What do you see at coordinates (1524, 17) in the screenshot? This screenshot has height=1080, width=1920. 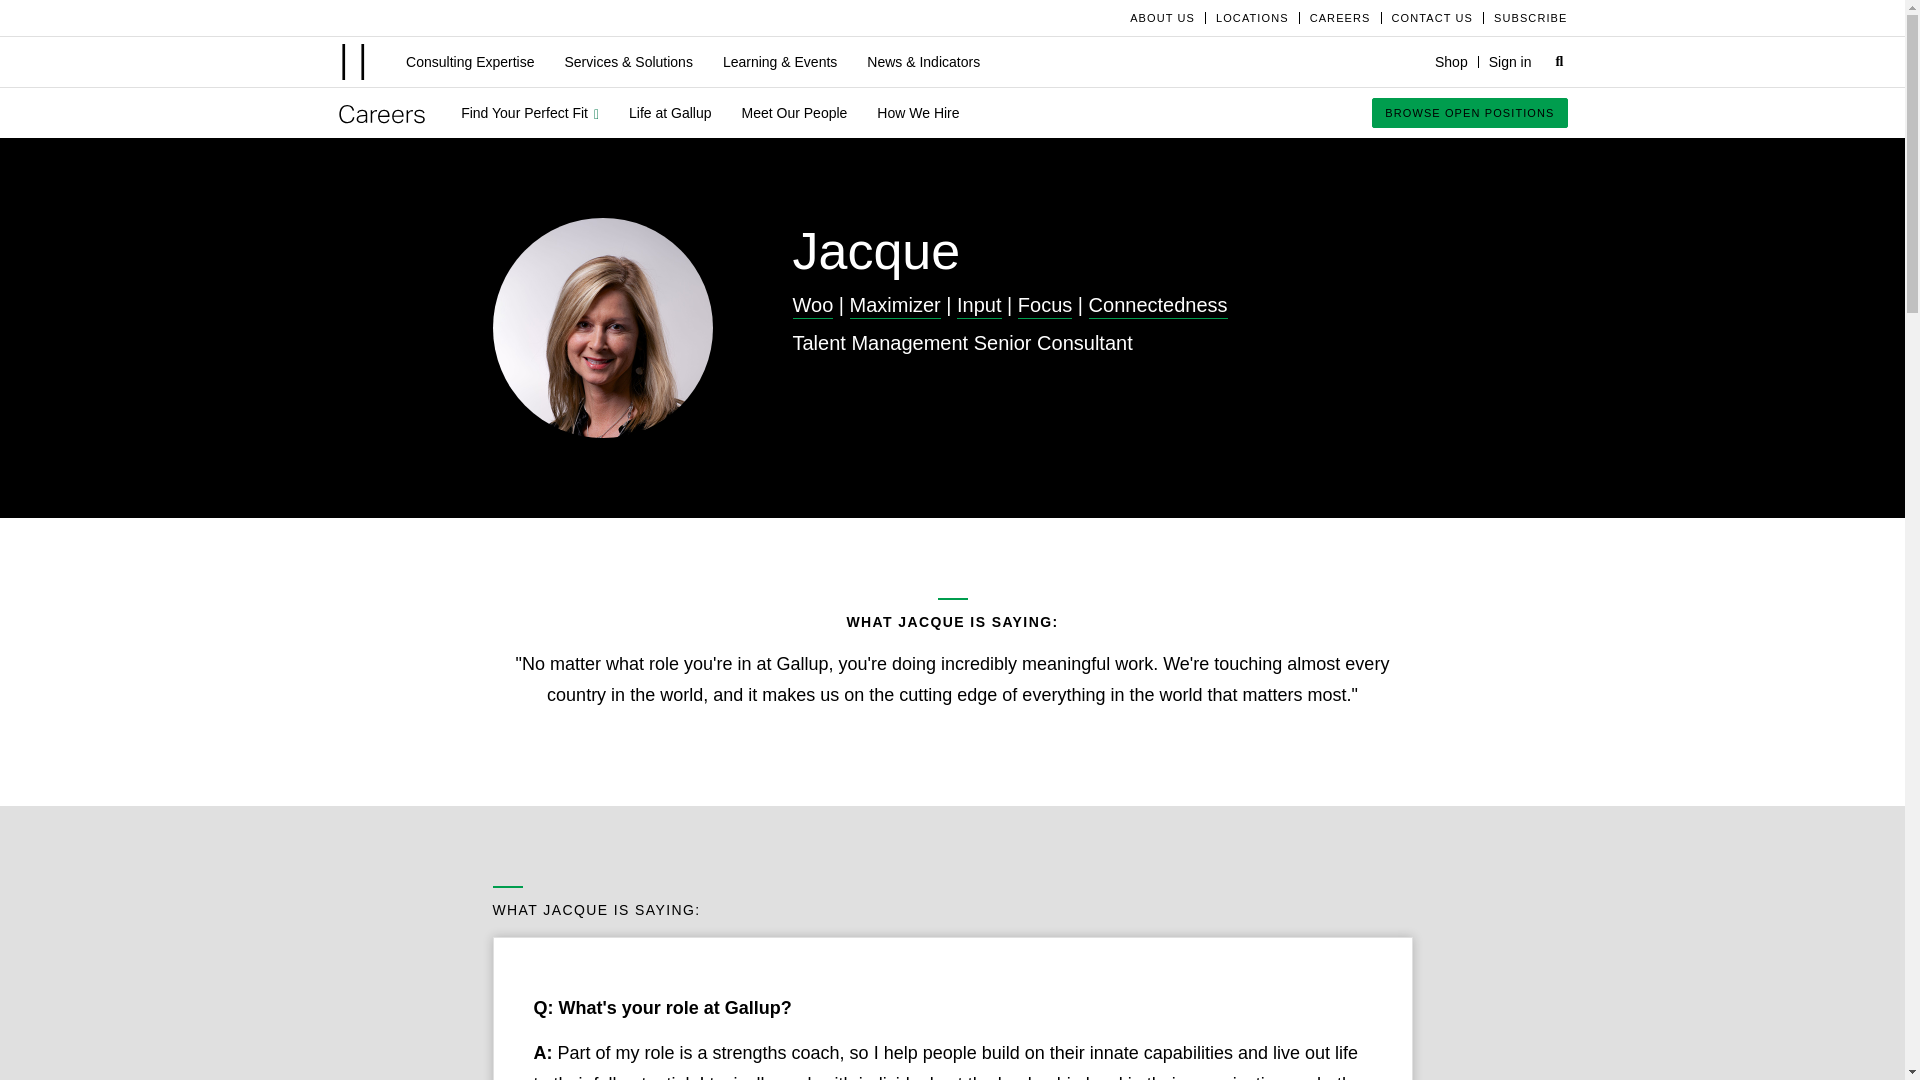 I see `SUBSCRIBE` at bounding box center [1524, 17].